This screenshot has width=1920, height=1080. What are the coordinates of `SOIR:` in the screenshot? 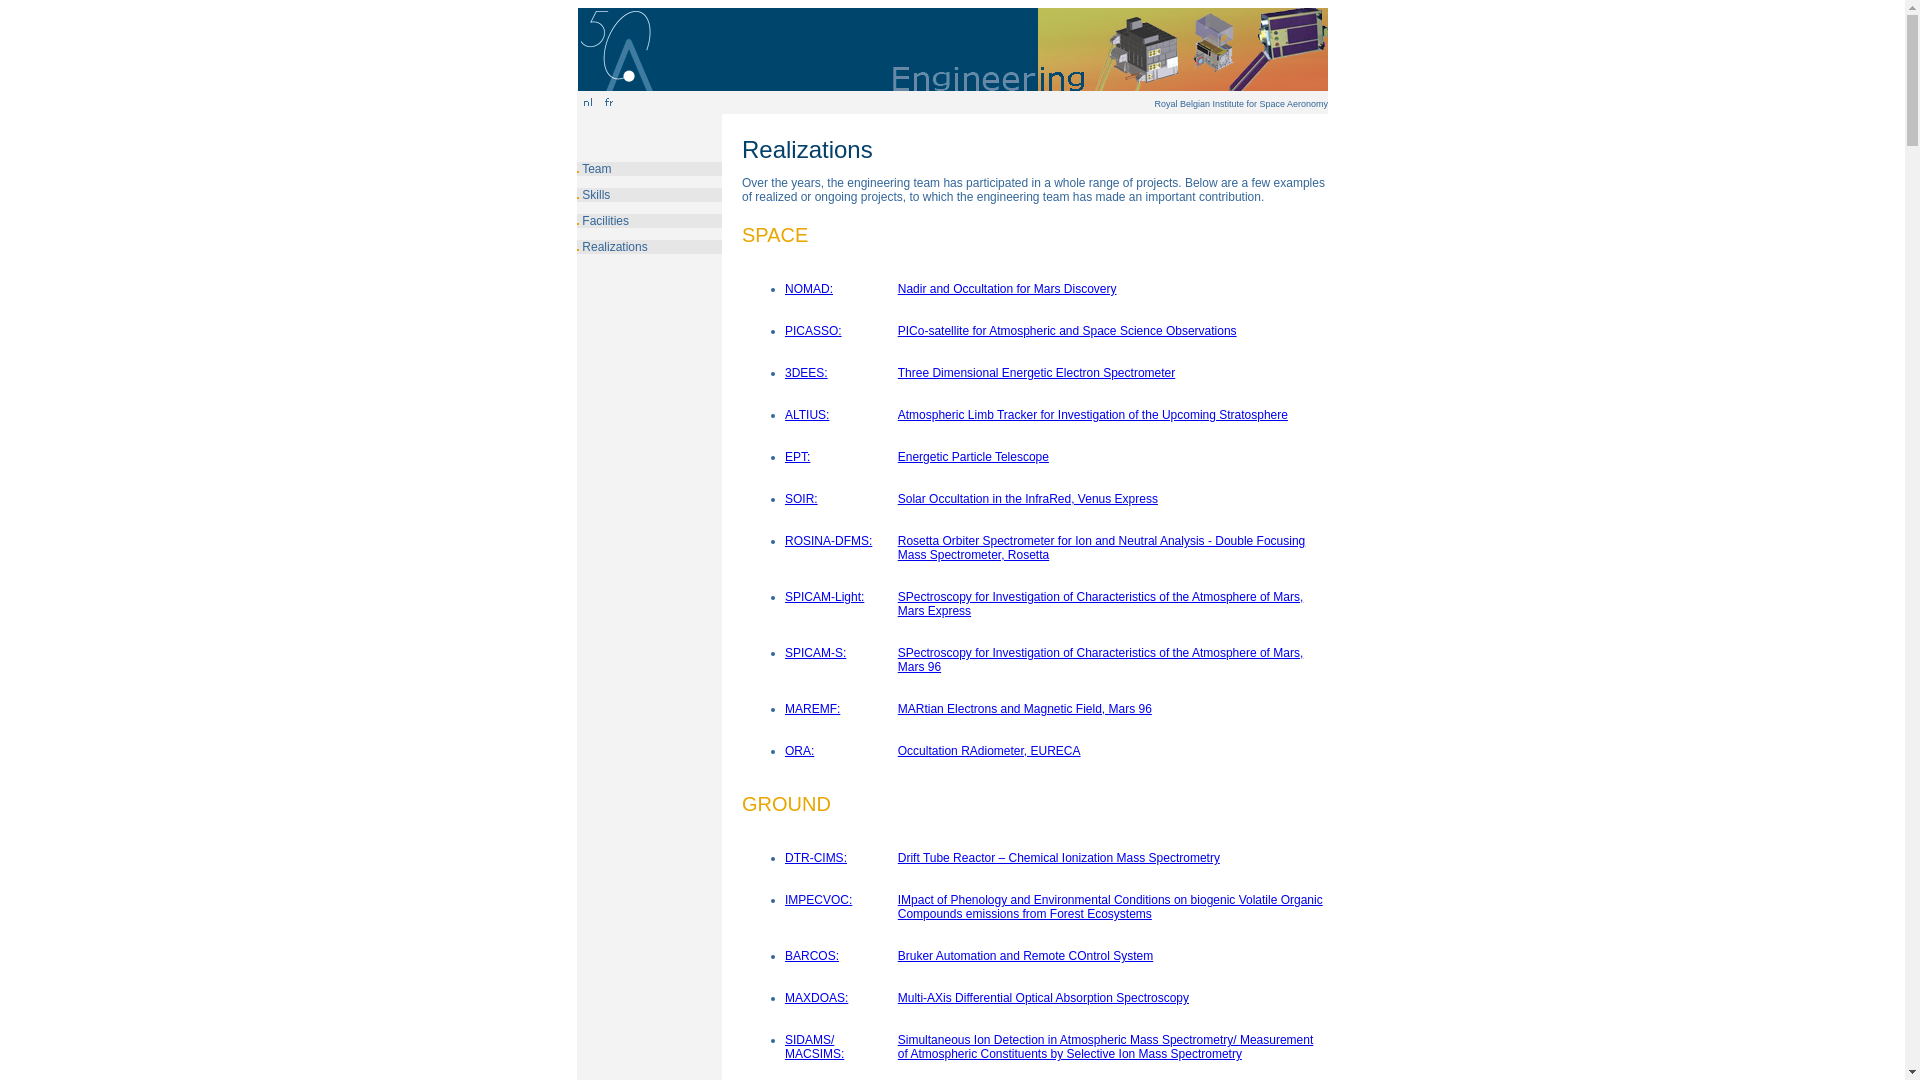 It's located at (802, 499).